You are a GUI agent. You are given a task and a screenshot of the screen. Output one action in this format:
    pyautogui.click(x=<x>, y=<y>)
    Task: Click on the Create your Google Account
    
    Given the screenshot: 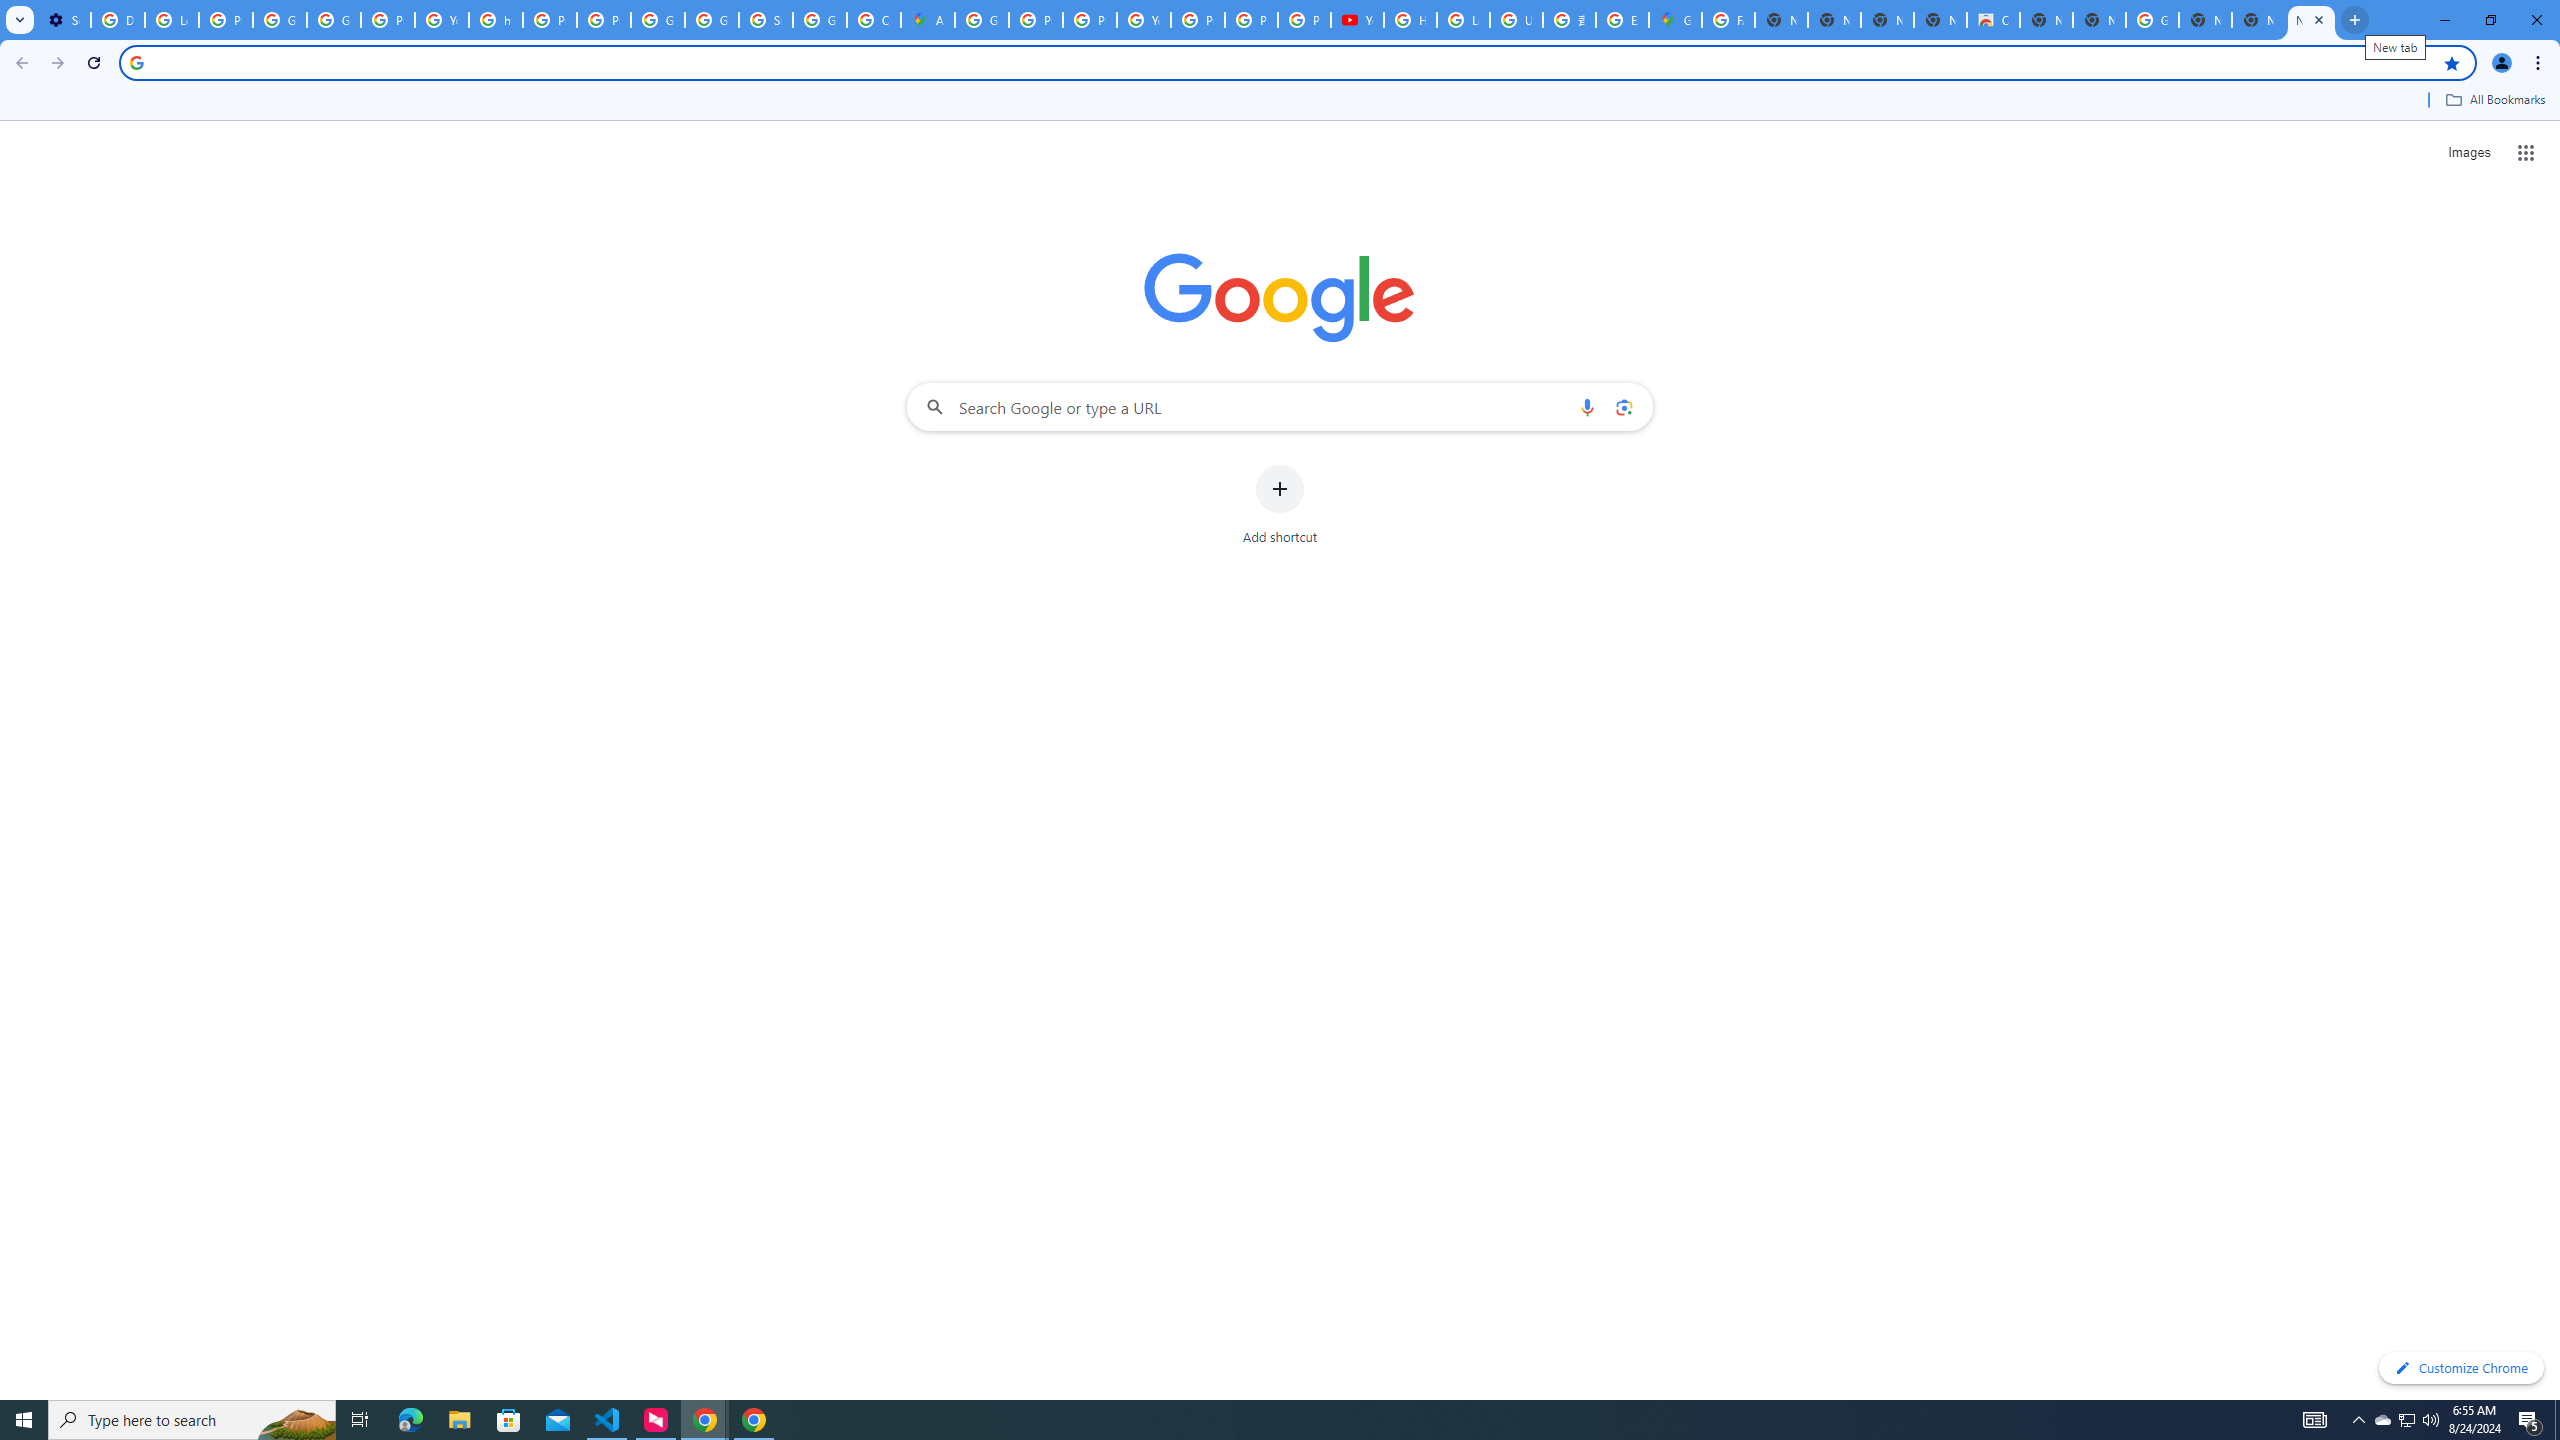 What is the action you would take?
    pyautogui.click(x=872, y=20)
    